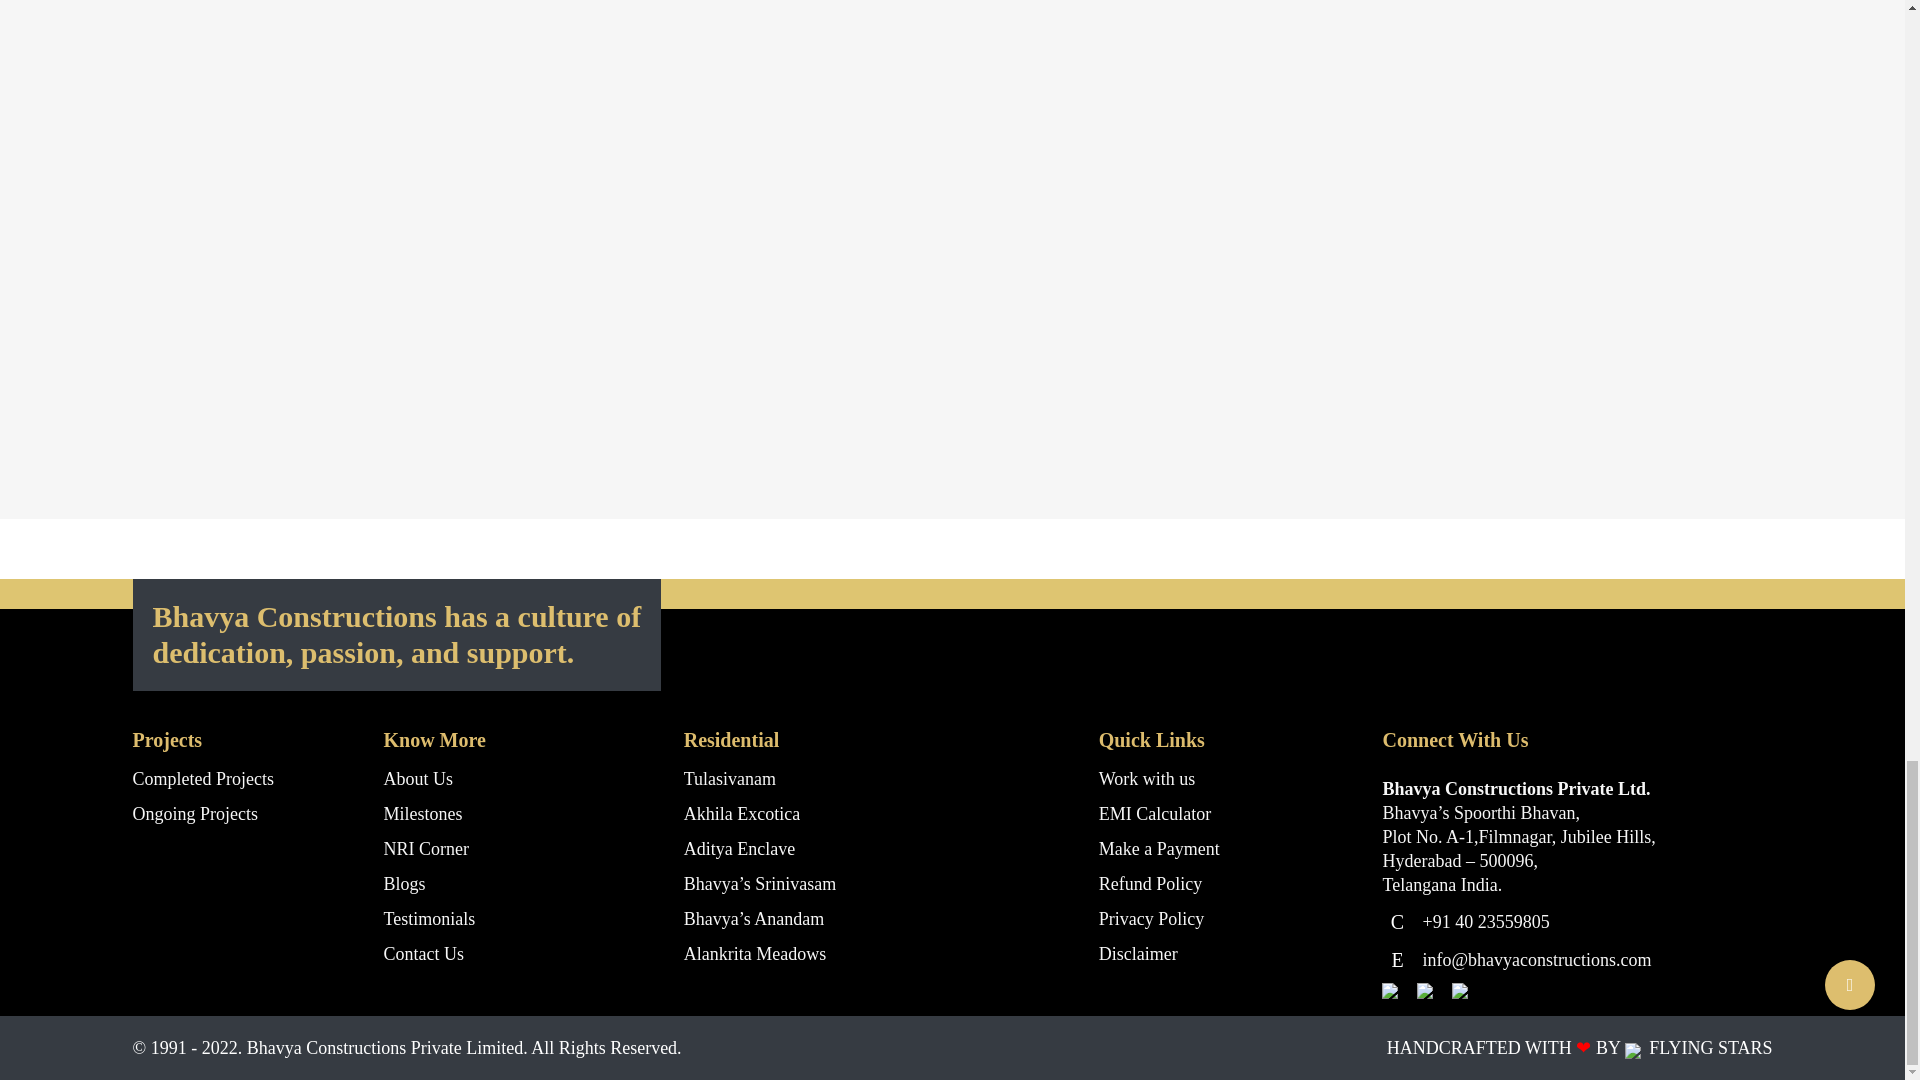 This screenshot has width=1920, height=1080. What do you see at coordinates (423, 814) in the screenshot?
I see `Milestones` at bounding box center [423, 814].